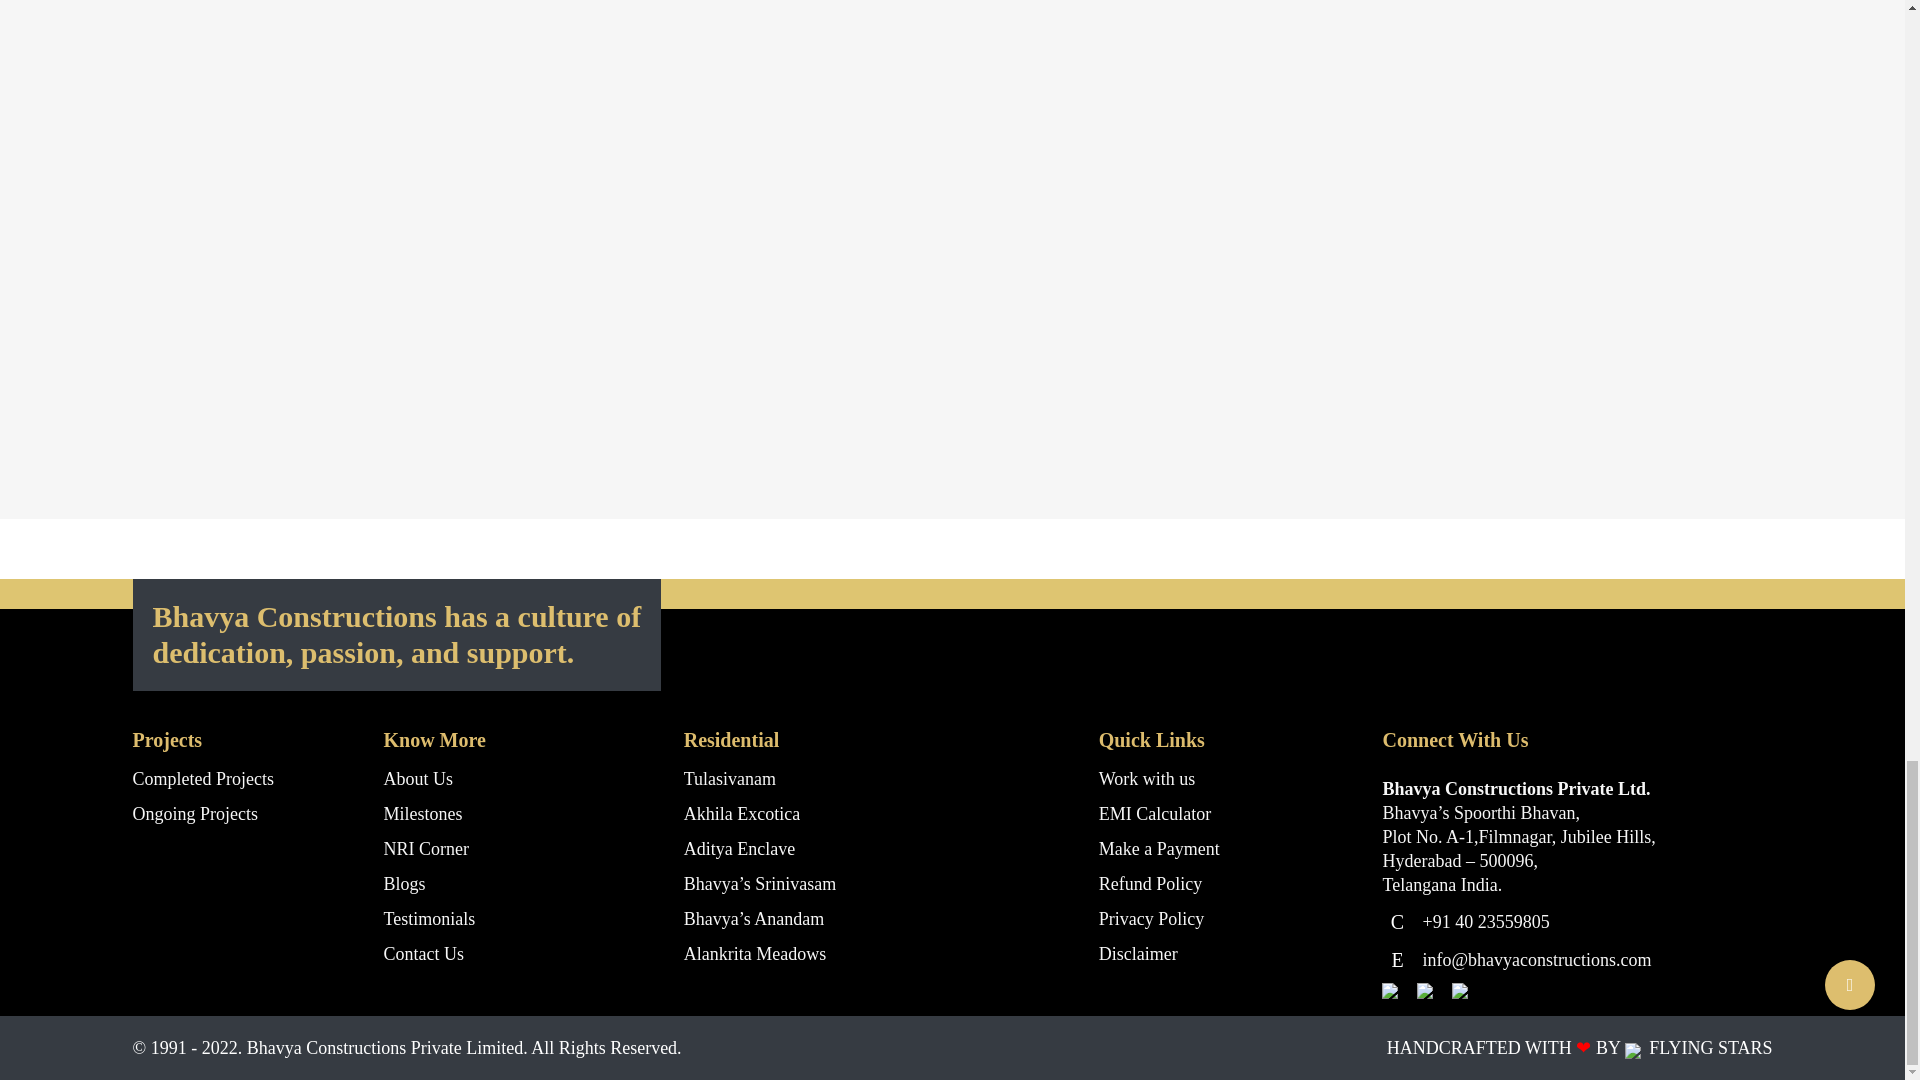 This screenshot has width=1920, height=1080. What do you see at coordinates (423, 814) in the screenshot?
I see `Milestones` at bounding box center [423, 814].